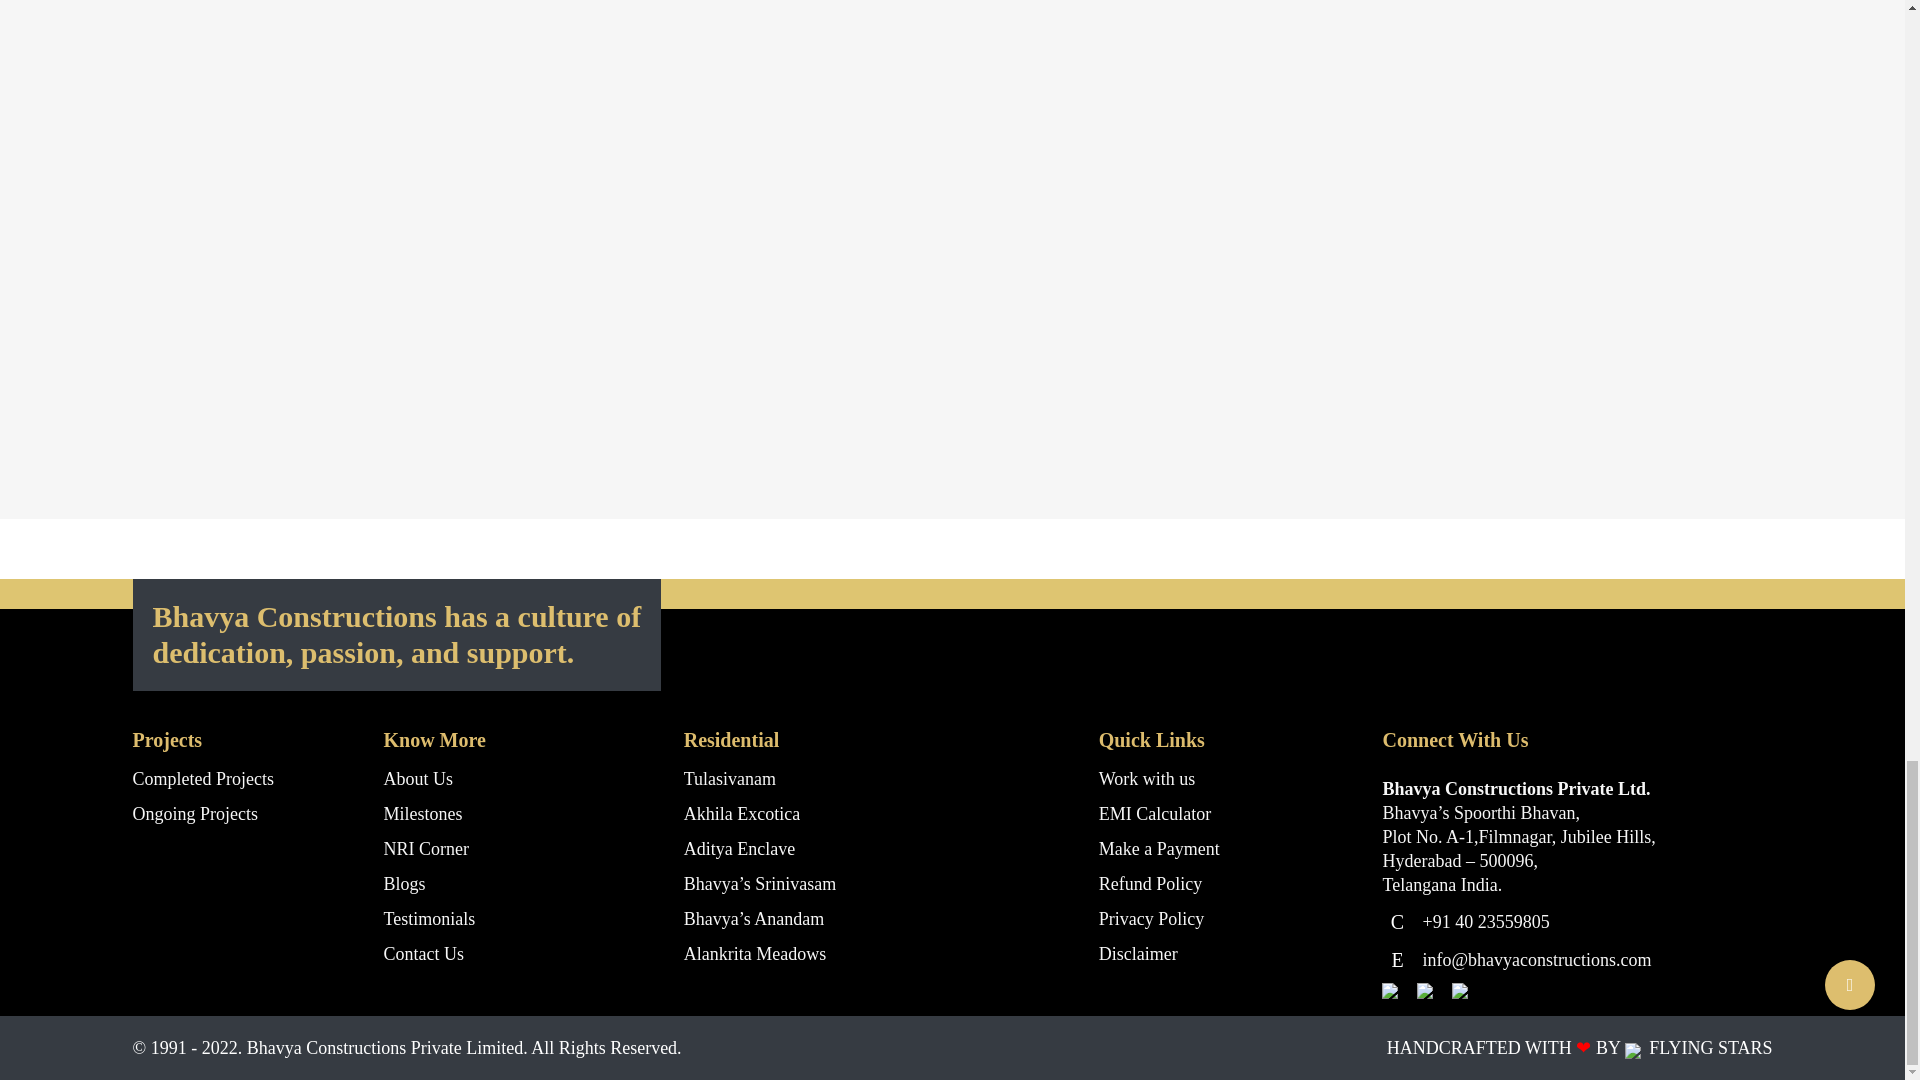 This screenshot has width=1920, height=1080. What do you see at coordinates (423, 814) in the screenshot?
I see `Milestones` at bounding box center [423, 814].